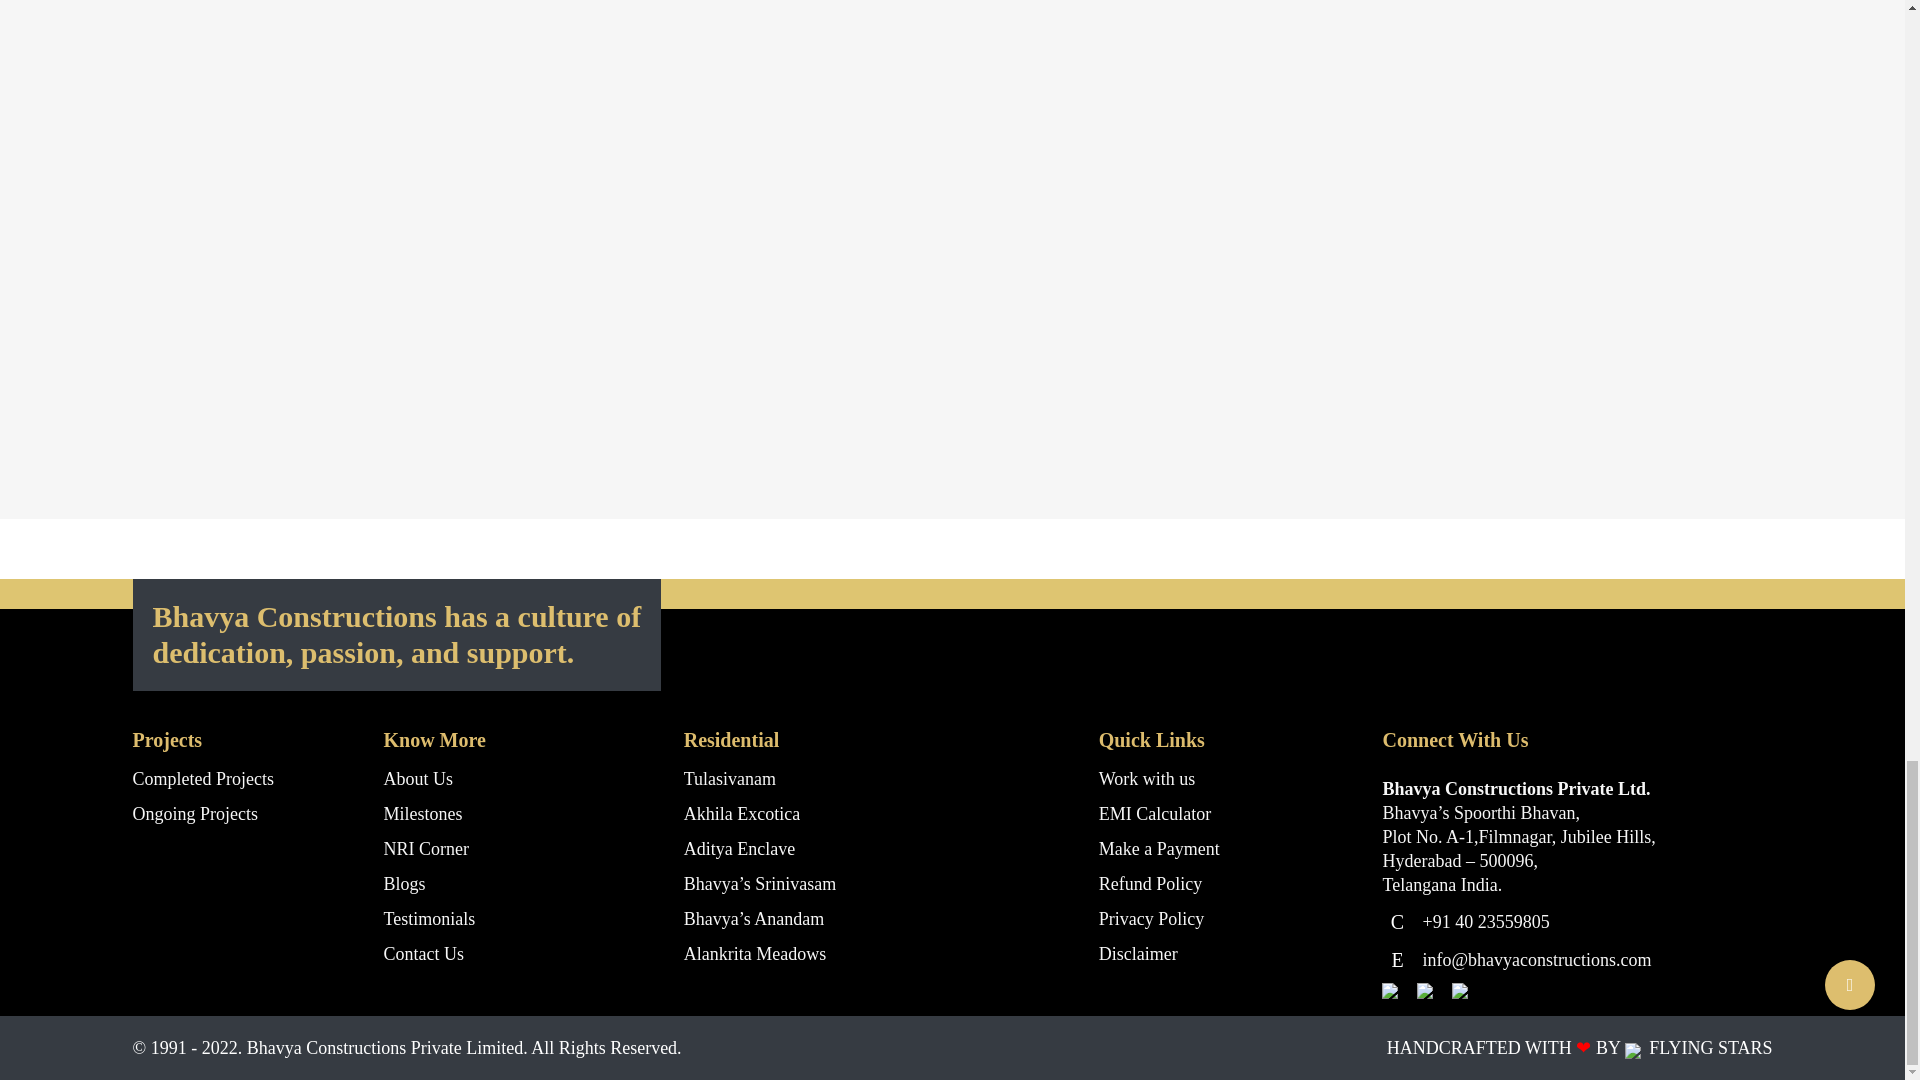 This screenshot has width=1920, height=1080. What do you see at coordinates (423, 814) in the screenshot?
I see `Milestones` at bounding box center [423, 814].